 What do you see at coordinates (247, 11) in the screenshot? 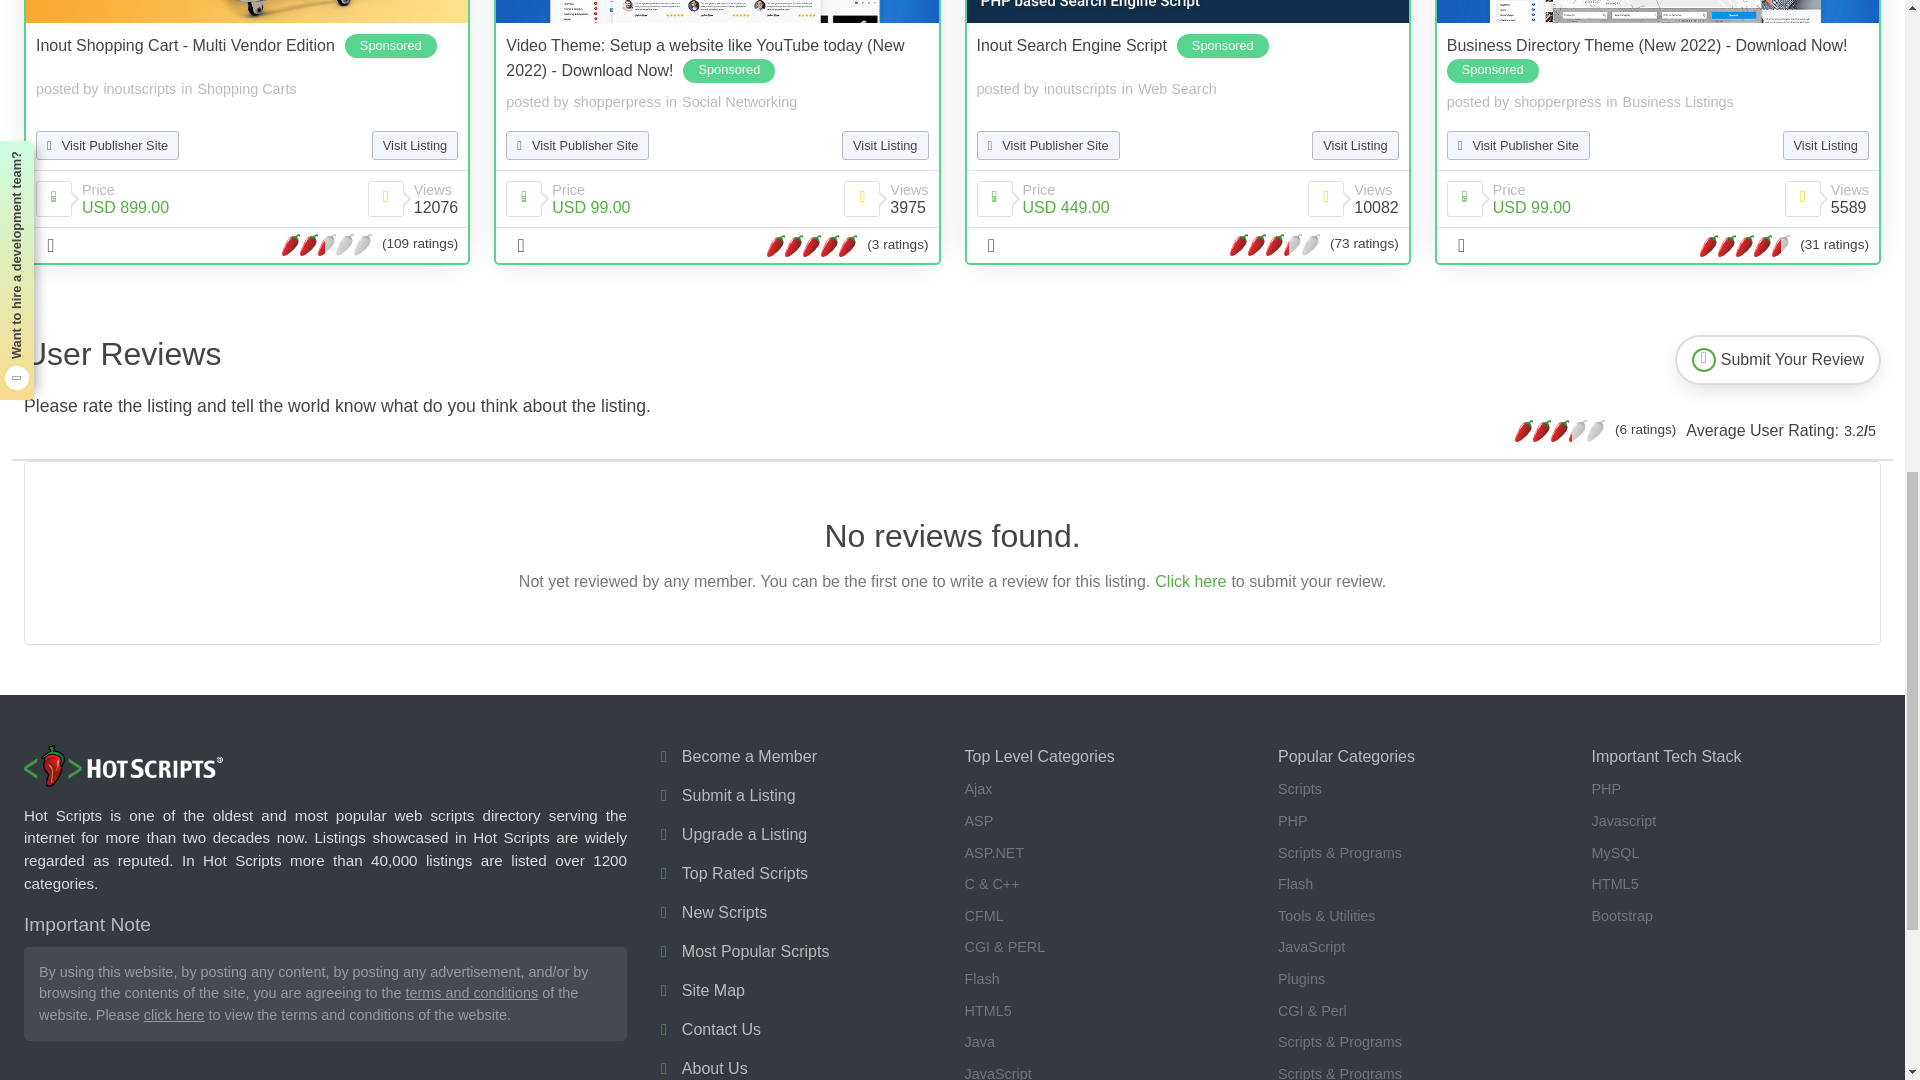
I see `Visit Listing - Inout Shopping Cart - Multi Vendor Edition` at bounding box center [247, 11].